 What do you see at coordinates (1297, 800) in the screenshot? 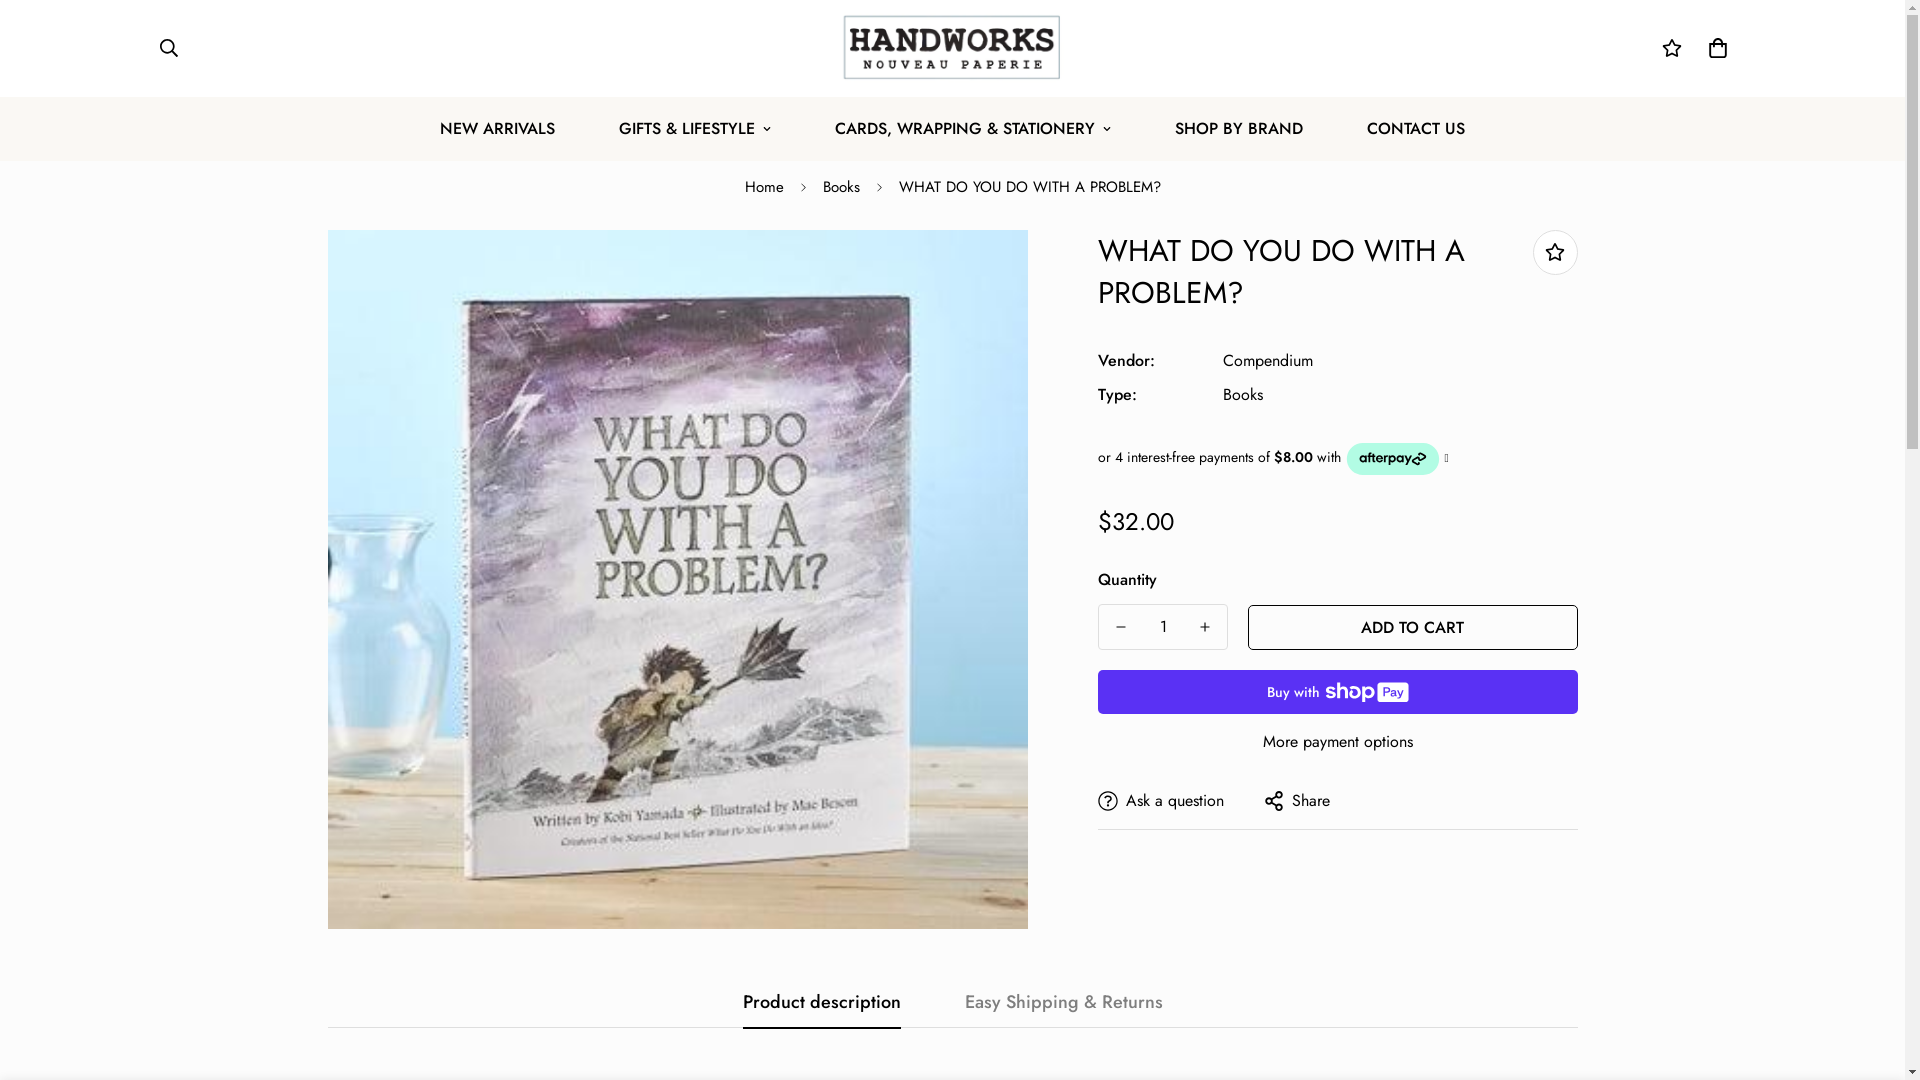
I see `Share` at bounding box center [1297, 800].